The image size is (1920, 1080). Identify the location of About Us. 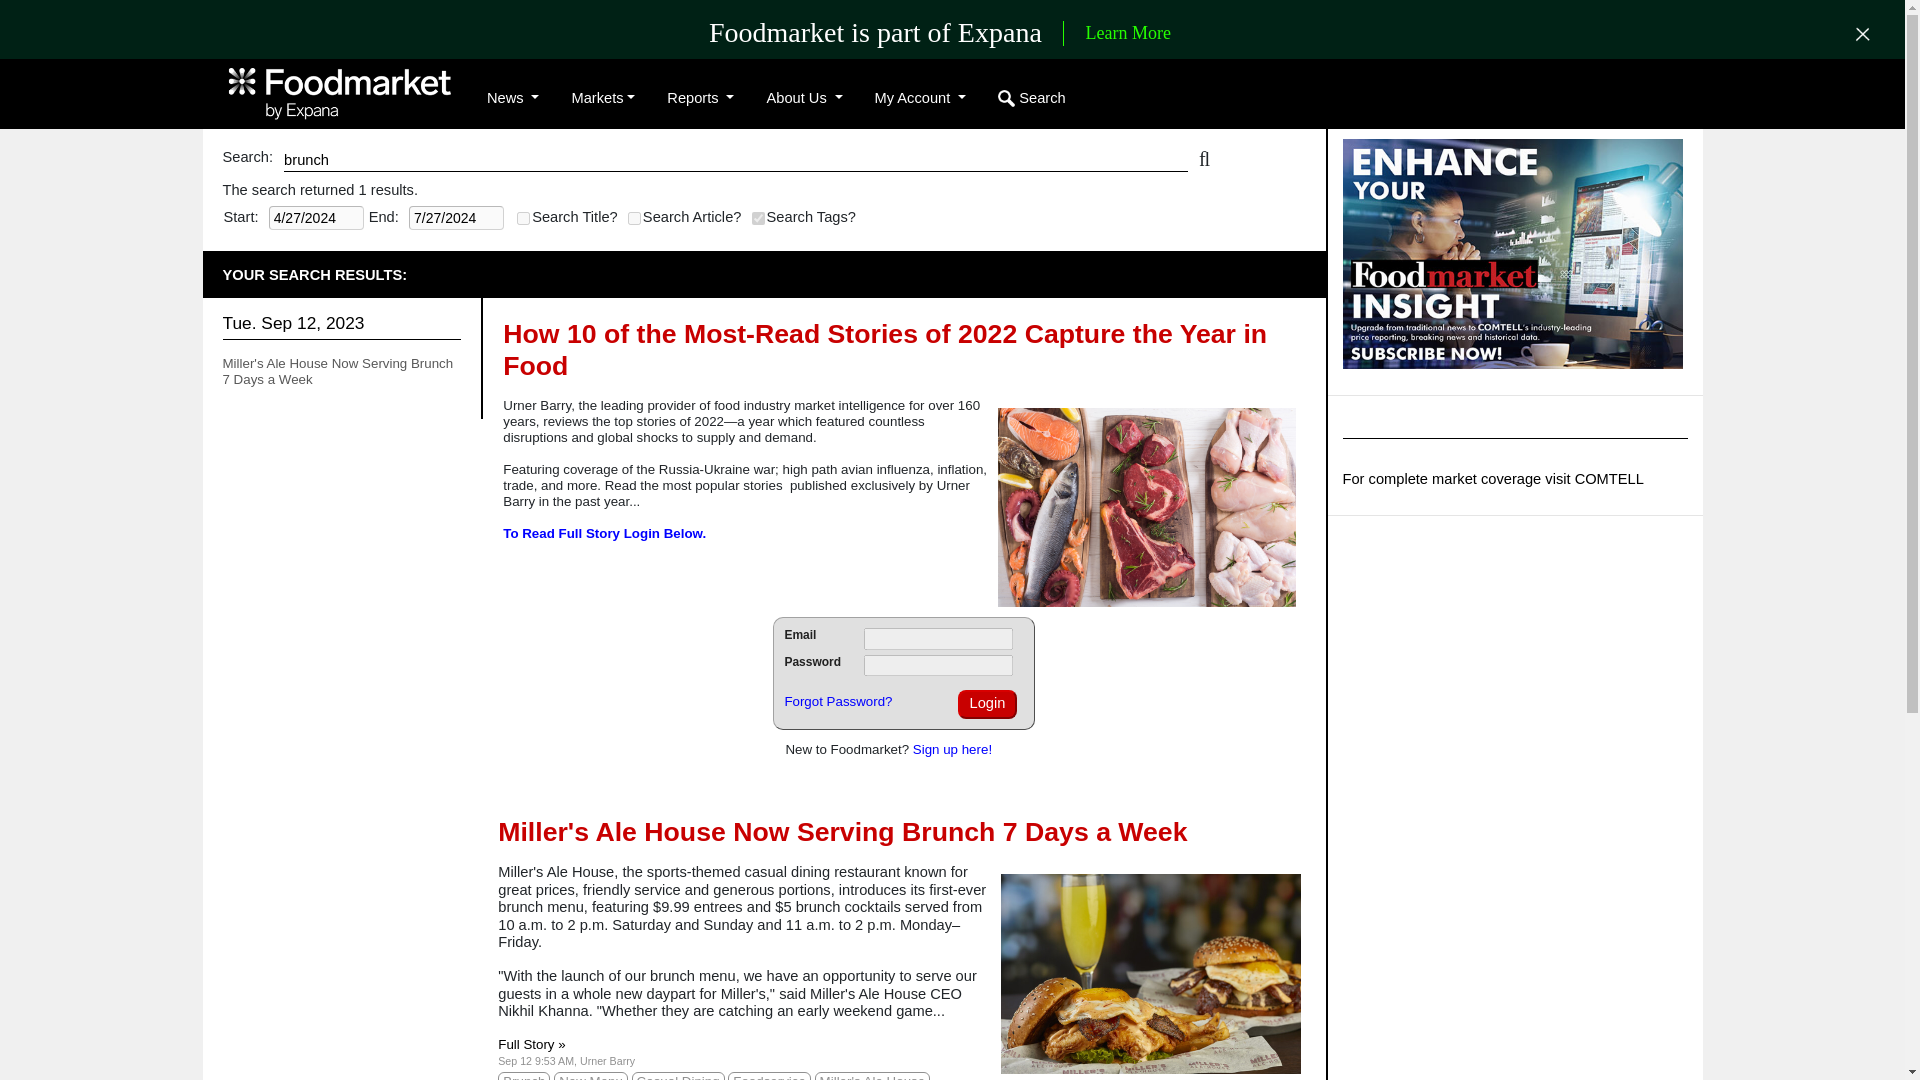
(804, 98).